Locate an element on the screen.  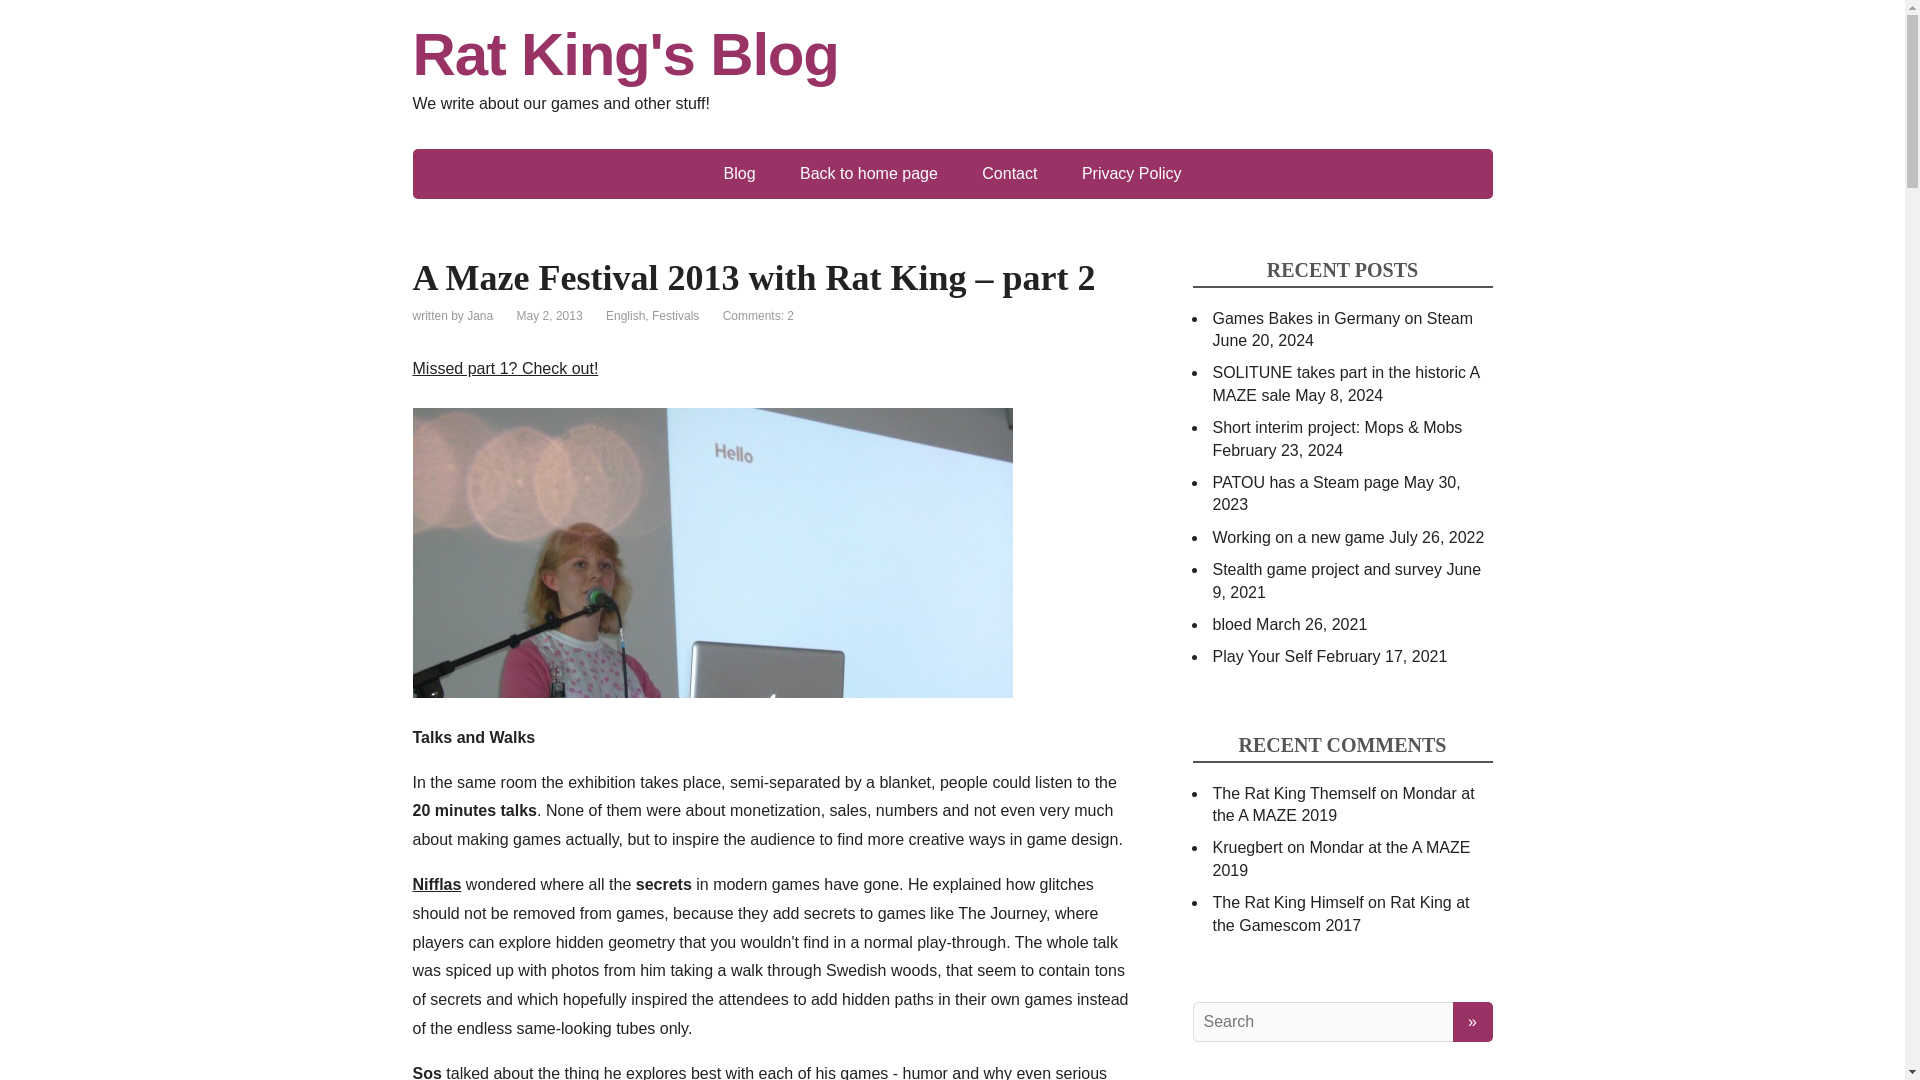
Missed part 1? Check out! is located at coordinates (504, 368).